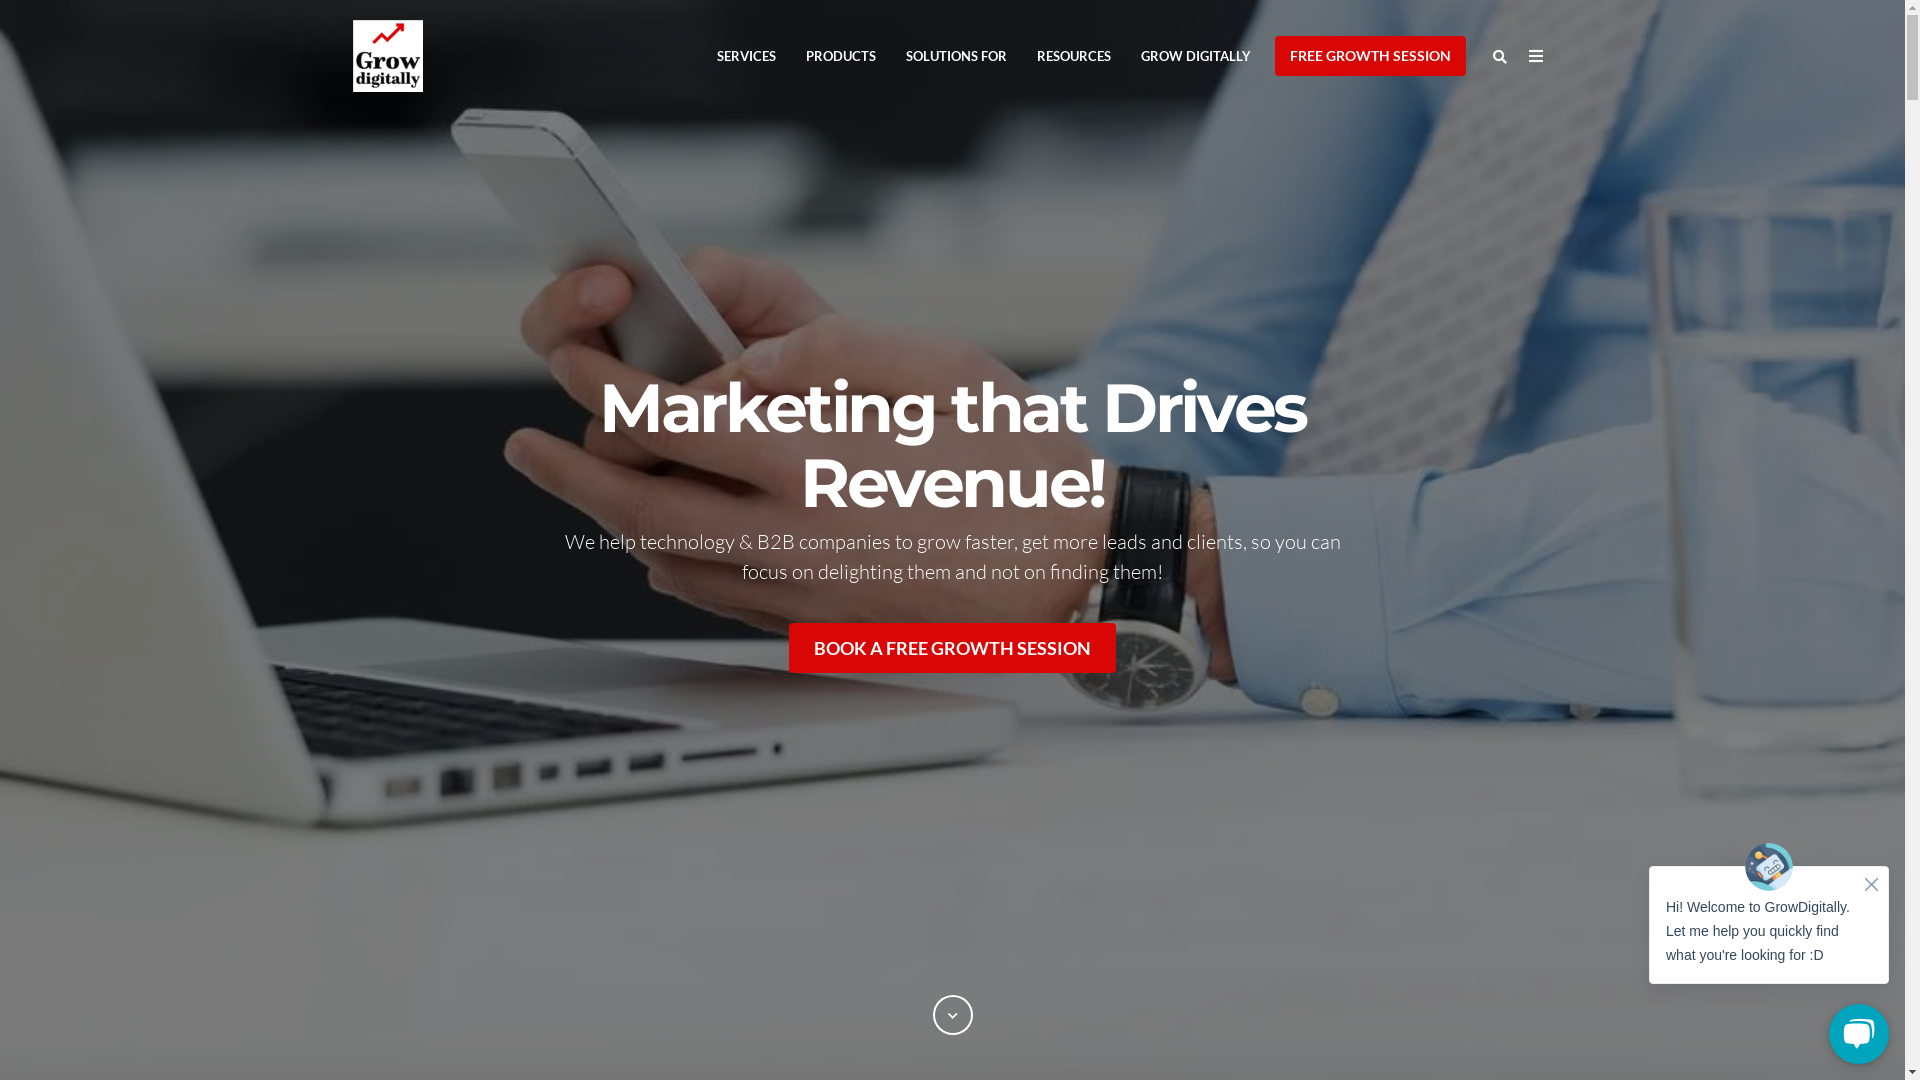  I want to click on RESOURCES, so click(1074, 56).